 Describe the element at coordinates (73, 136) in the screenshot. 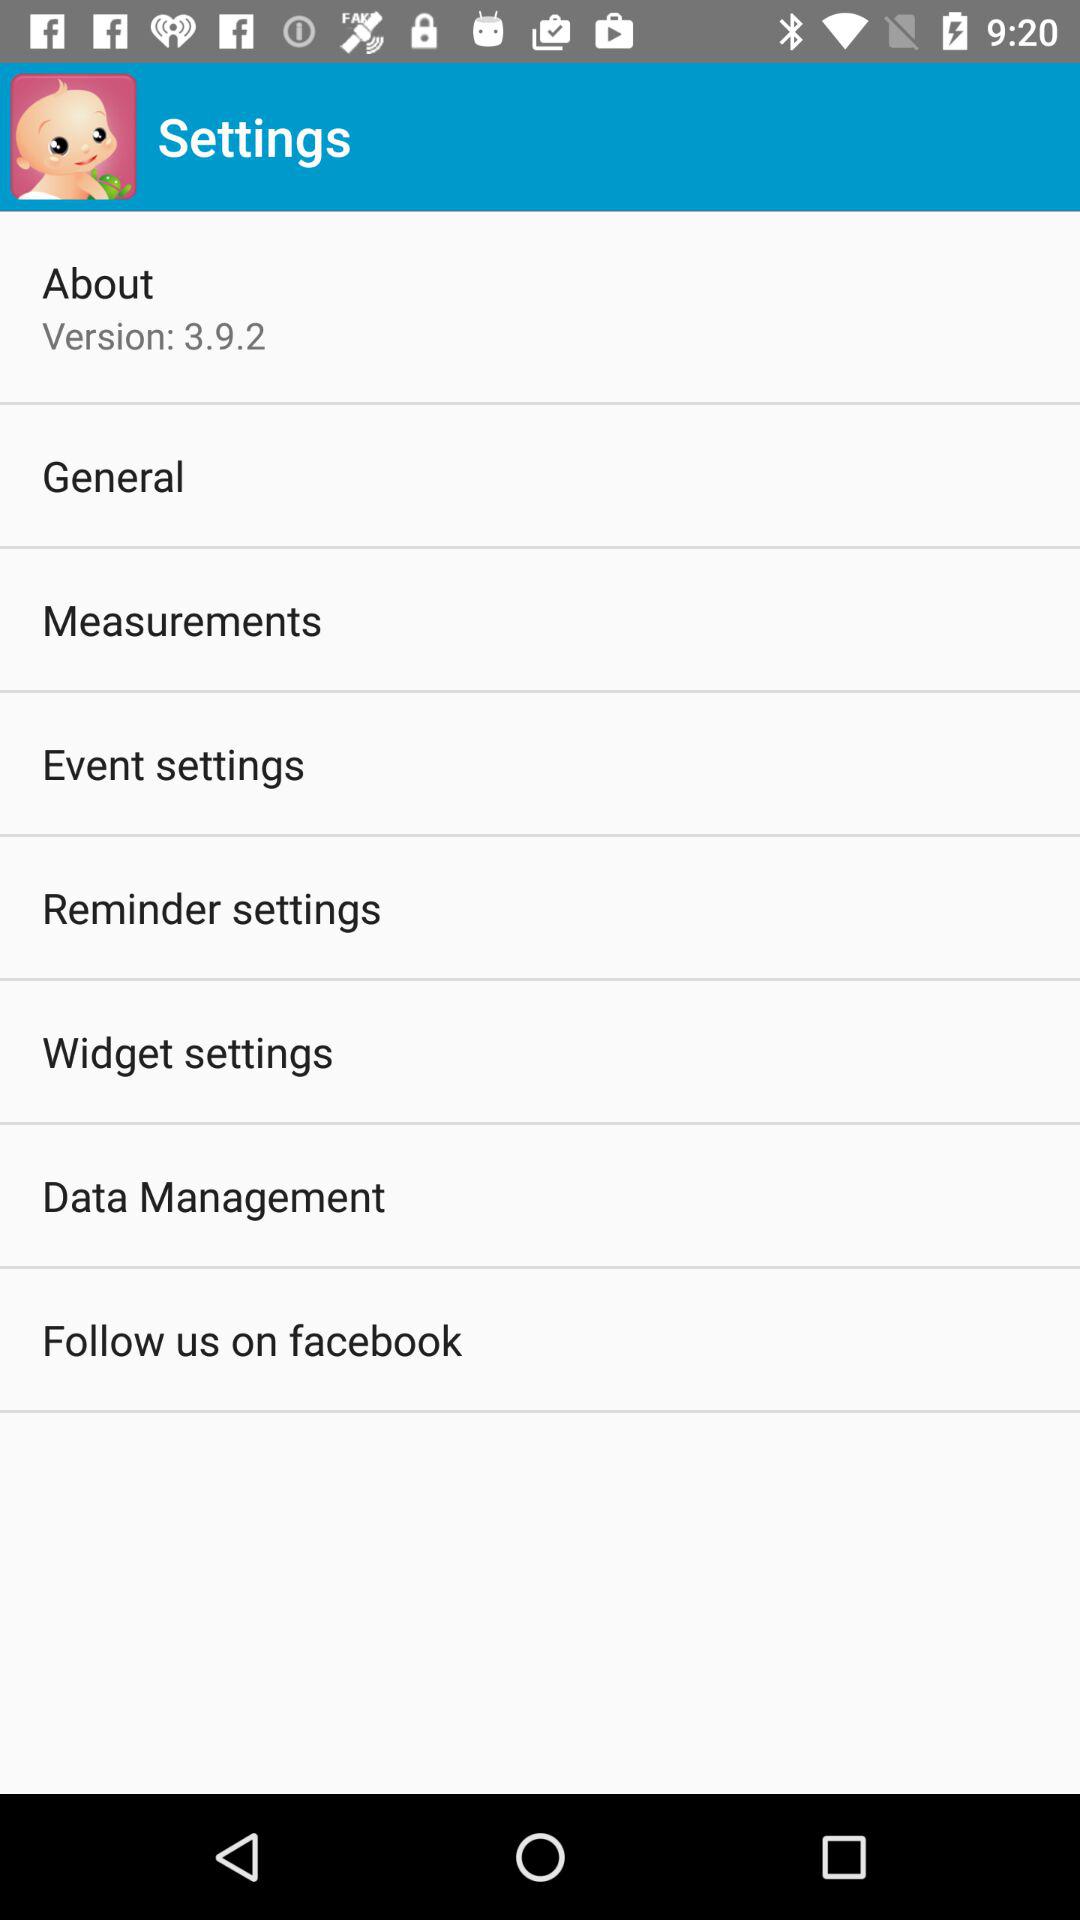

I see `press app next to the settings` at that location.